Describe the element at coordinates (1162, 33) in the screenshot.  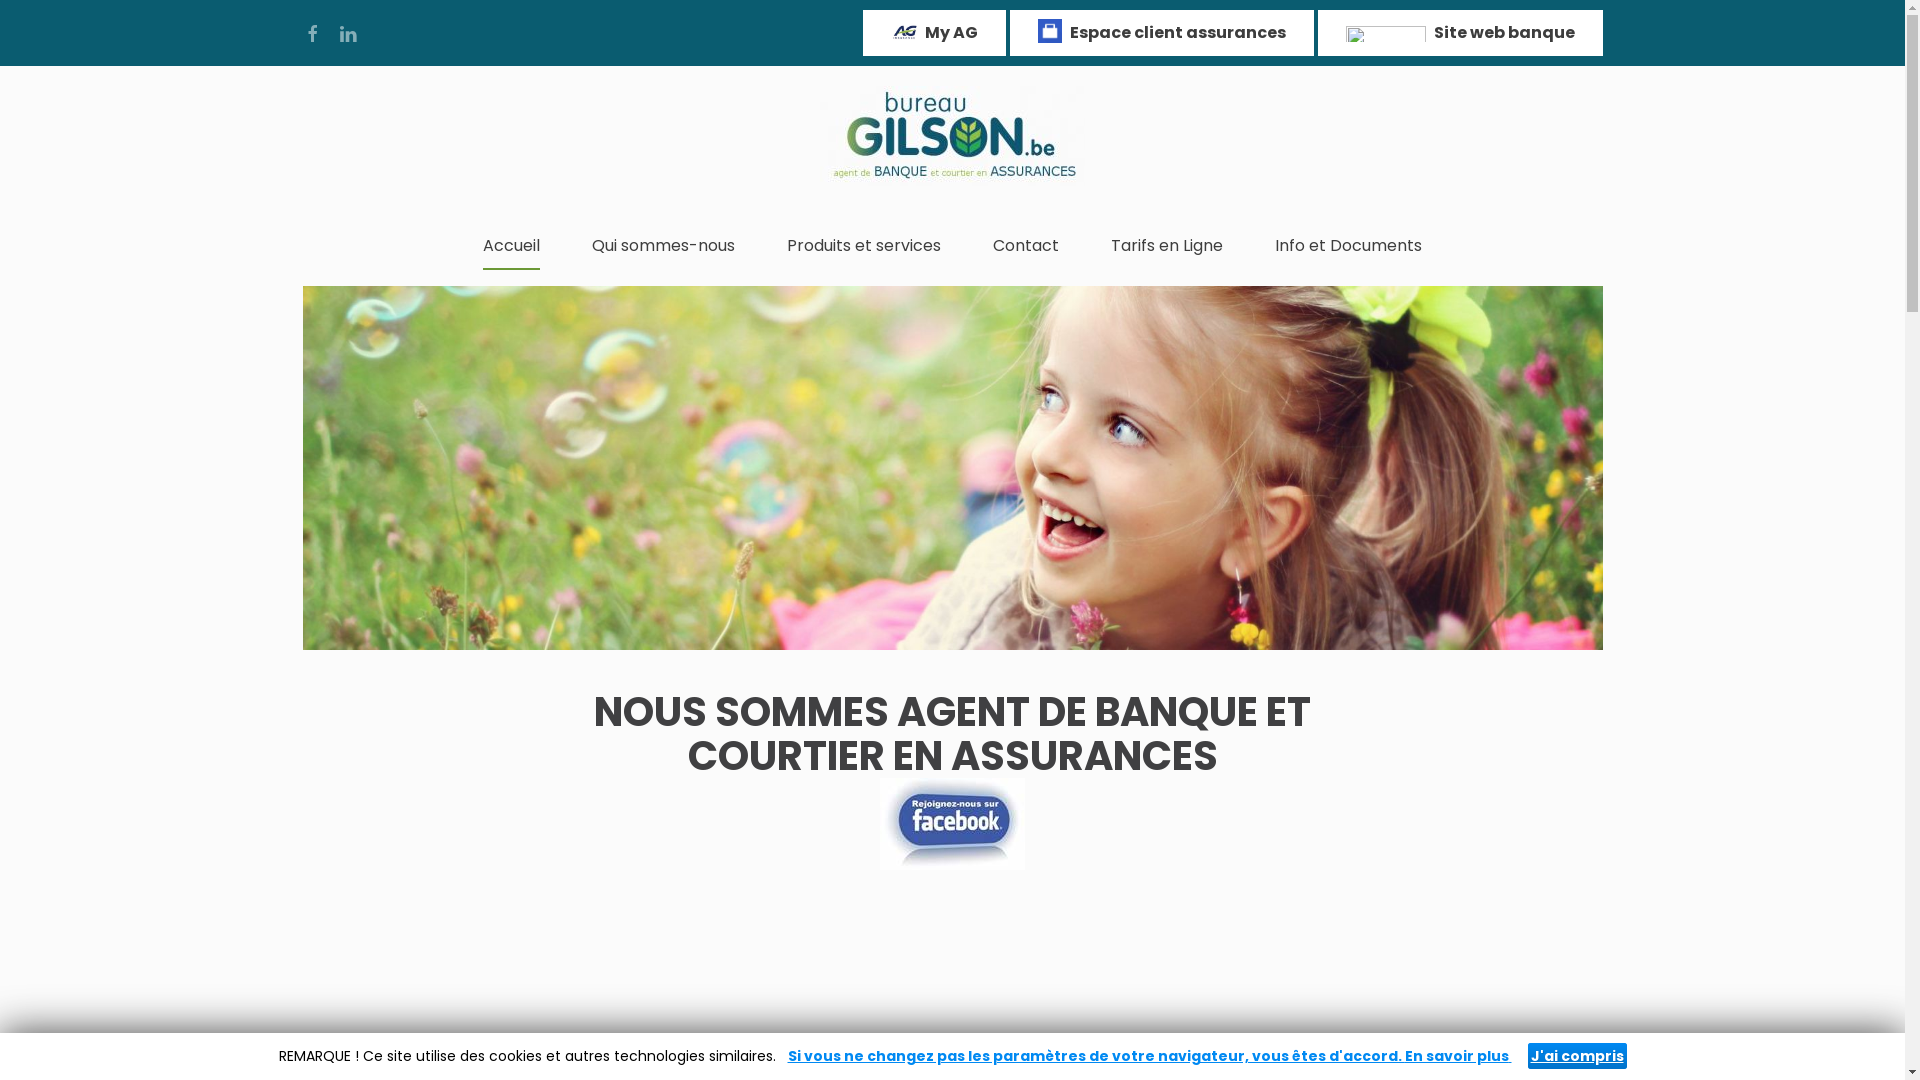
I see `  Espace client assurances` at that location.